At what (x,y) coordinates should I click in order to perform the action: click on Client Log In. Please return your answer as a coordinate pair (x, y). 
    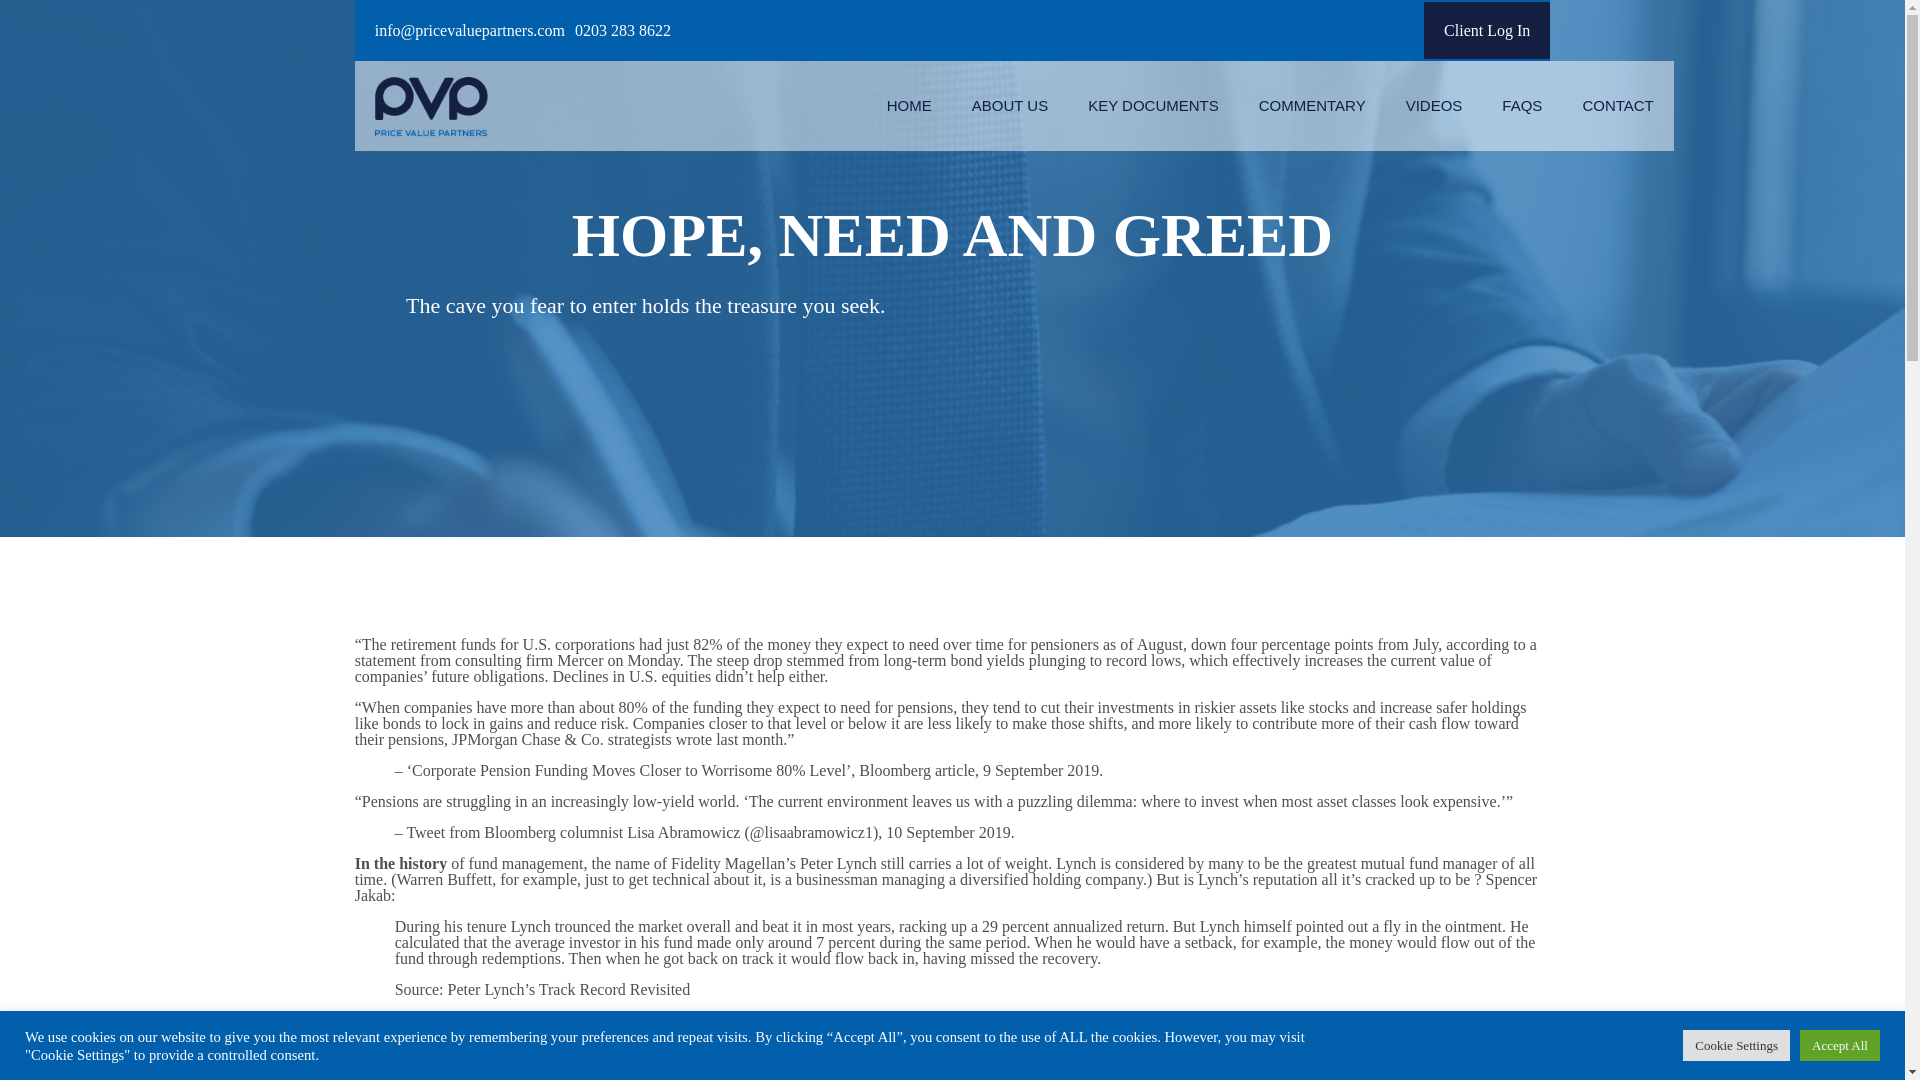
    Looking at the image, I should click on (1486, 30).